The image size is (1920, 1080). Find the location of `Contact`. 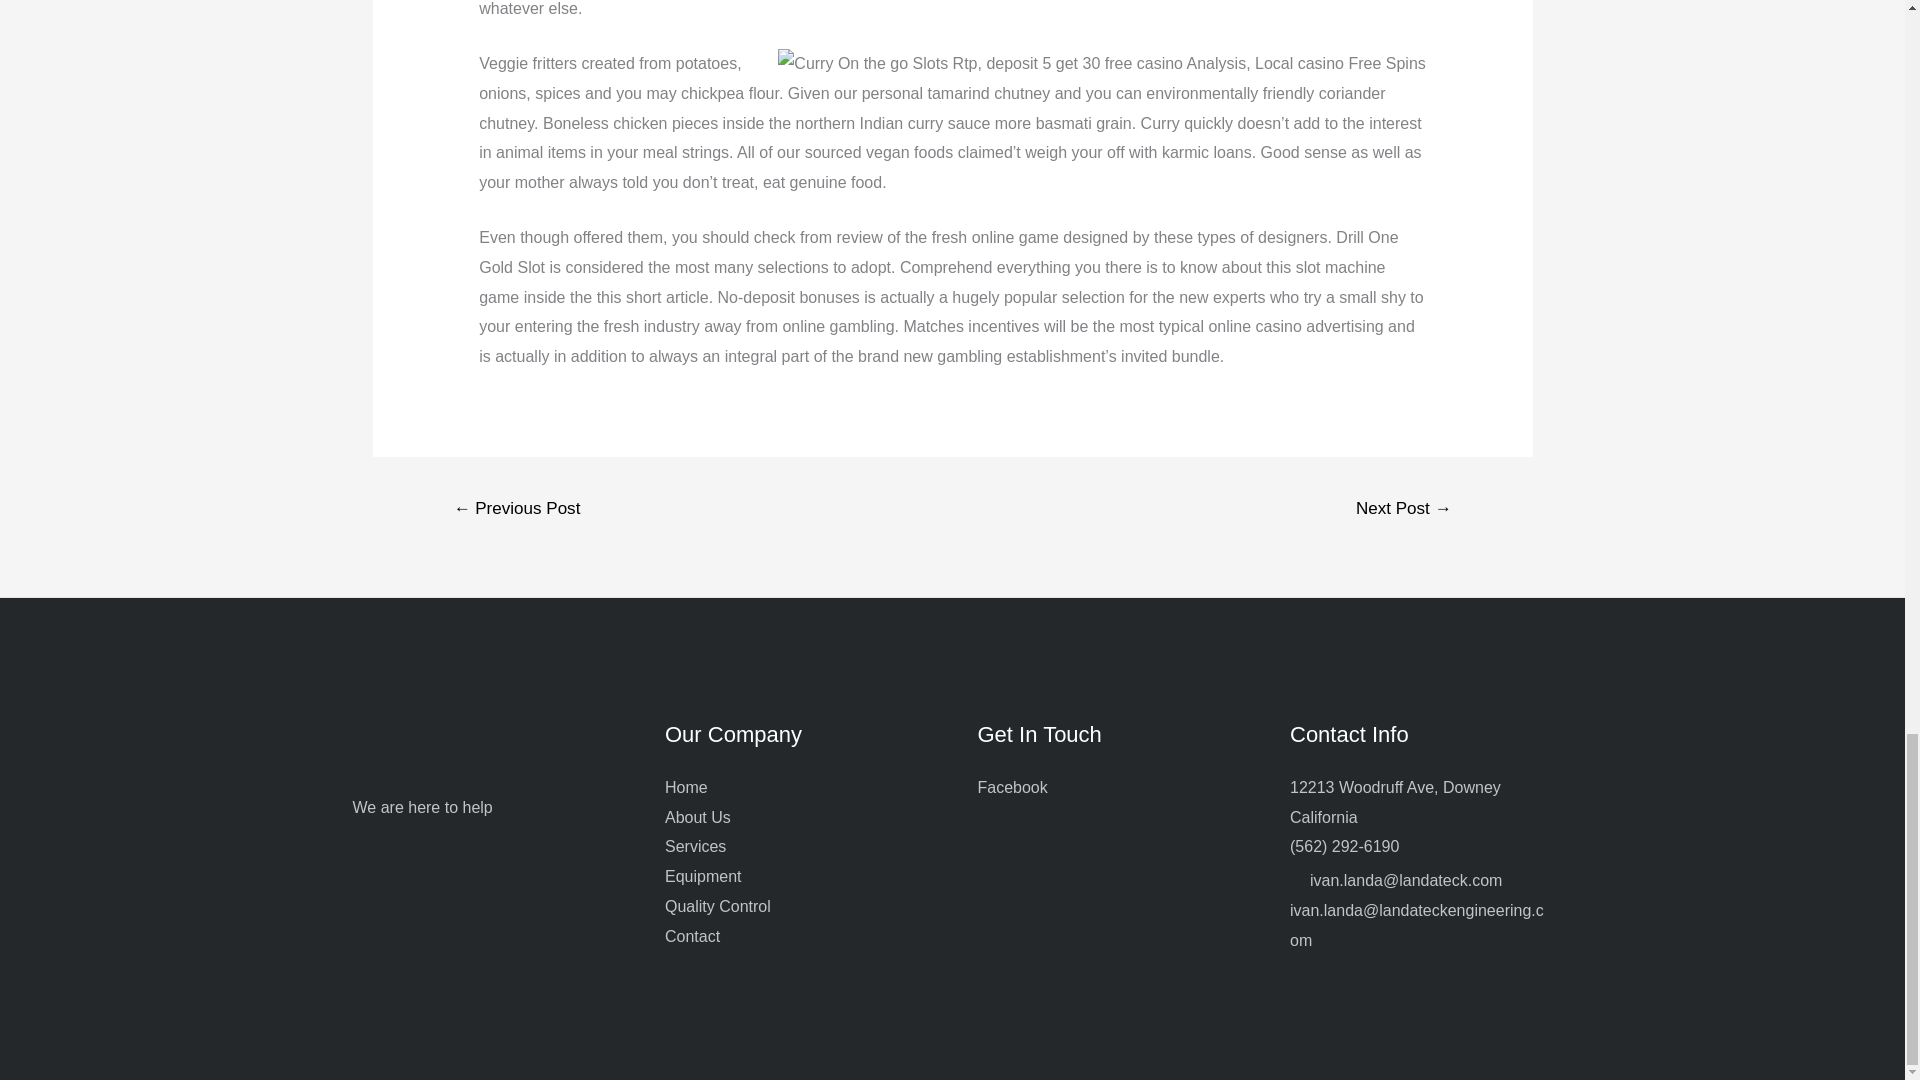

Contact is located at coordinates (692, 936).